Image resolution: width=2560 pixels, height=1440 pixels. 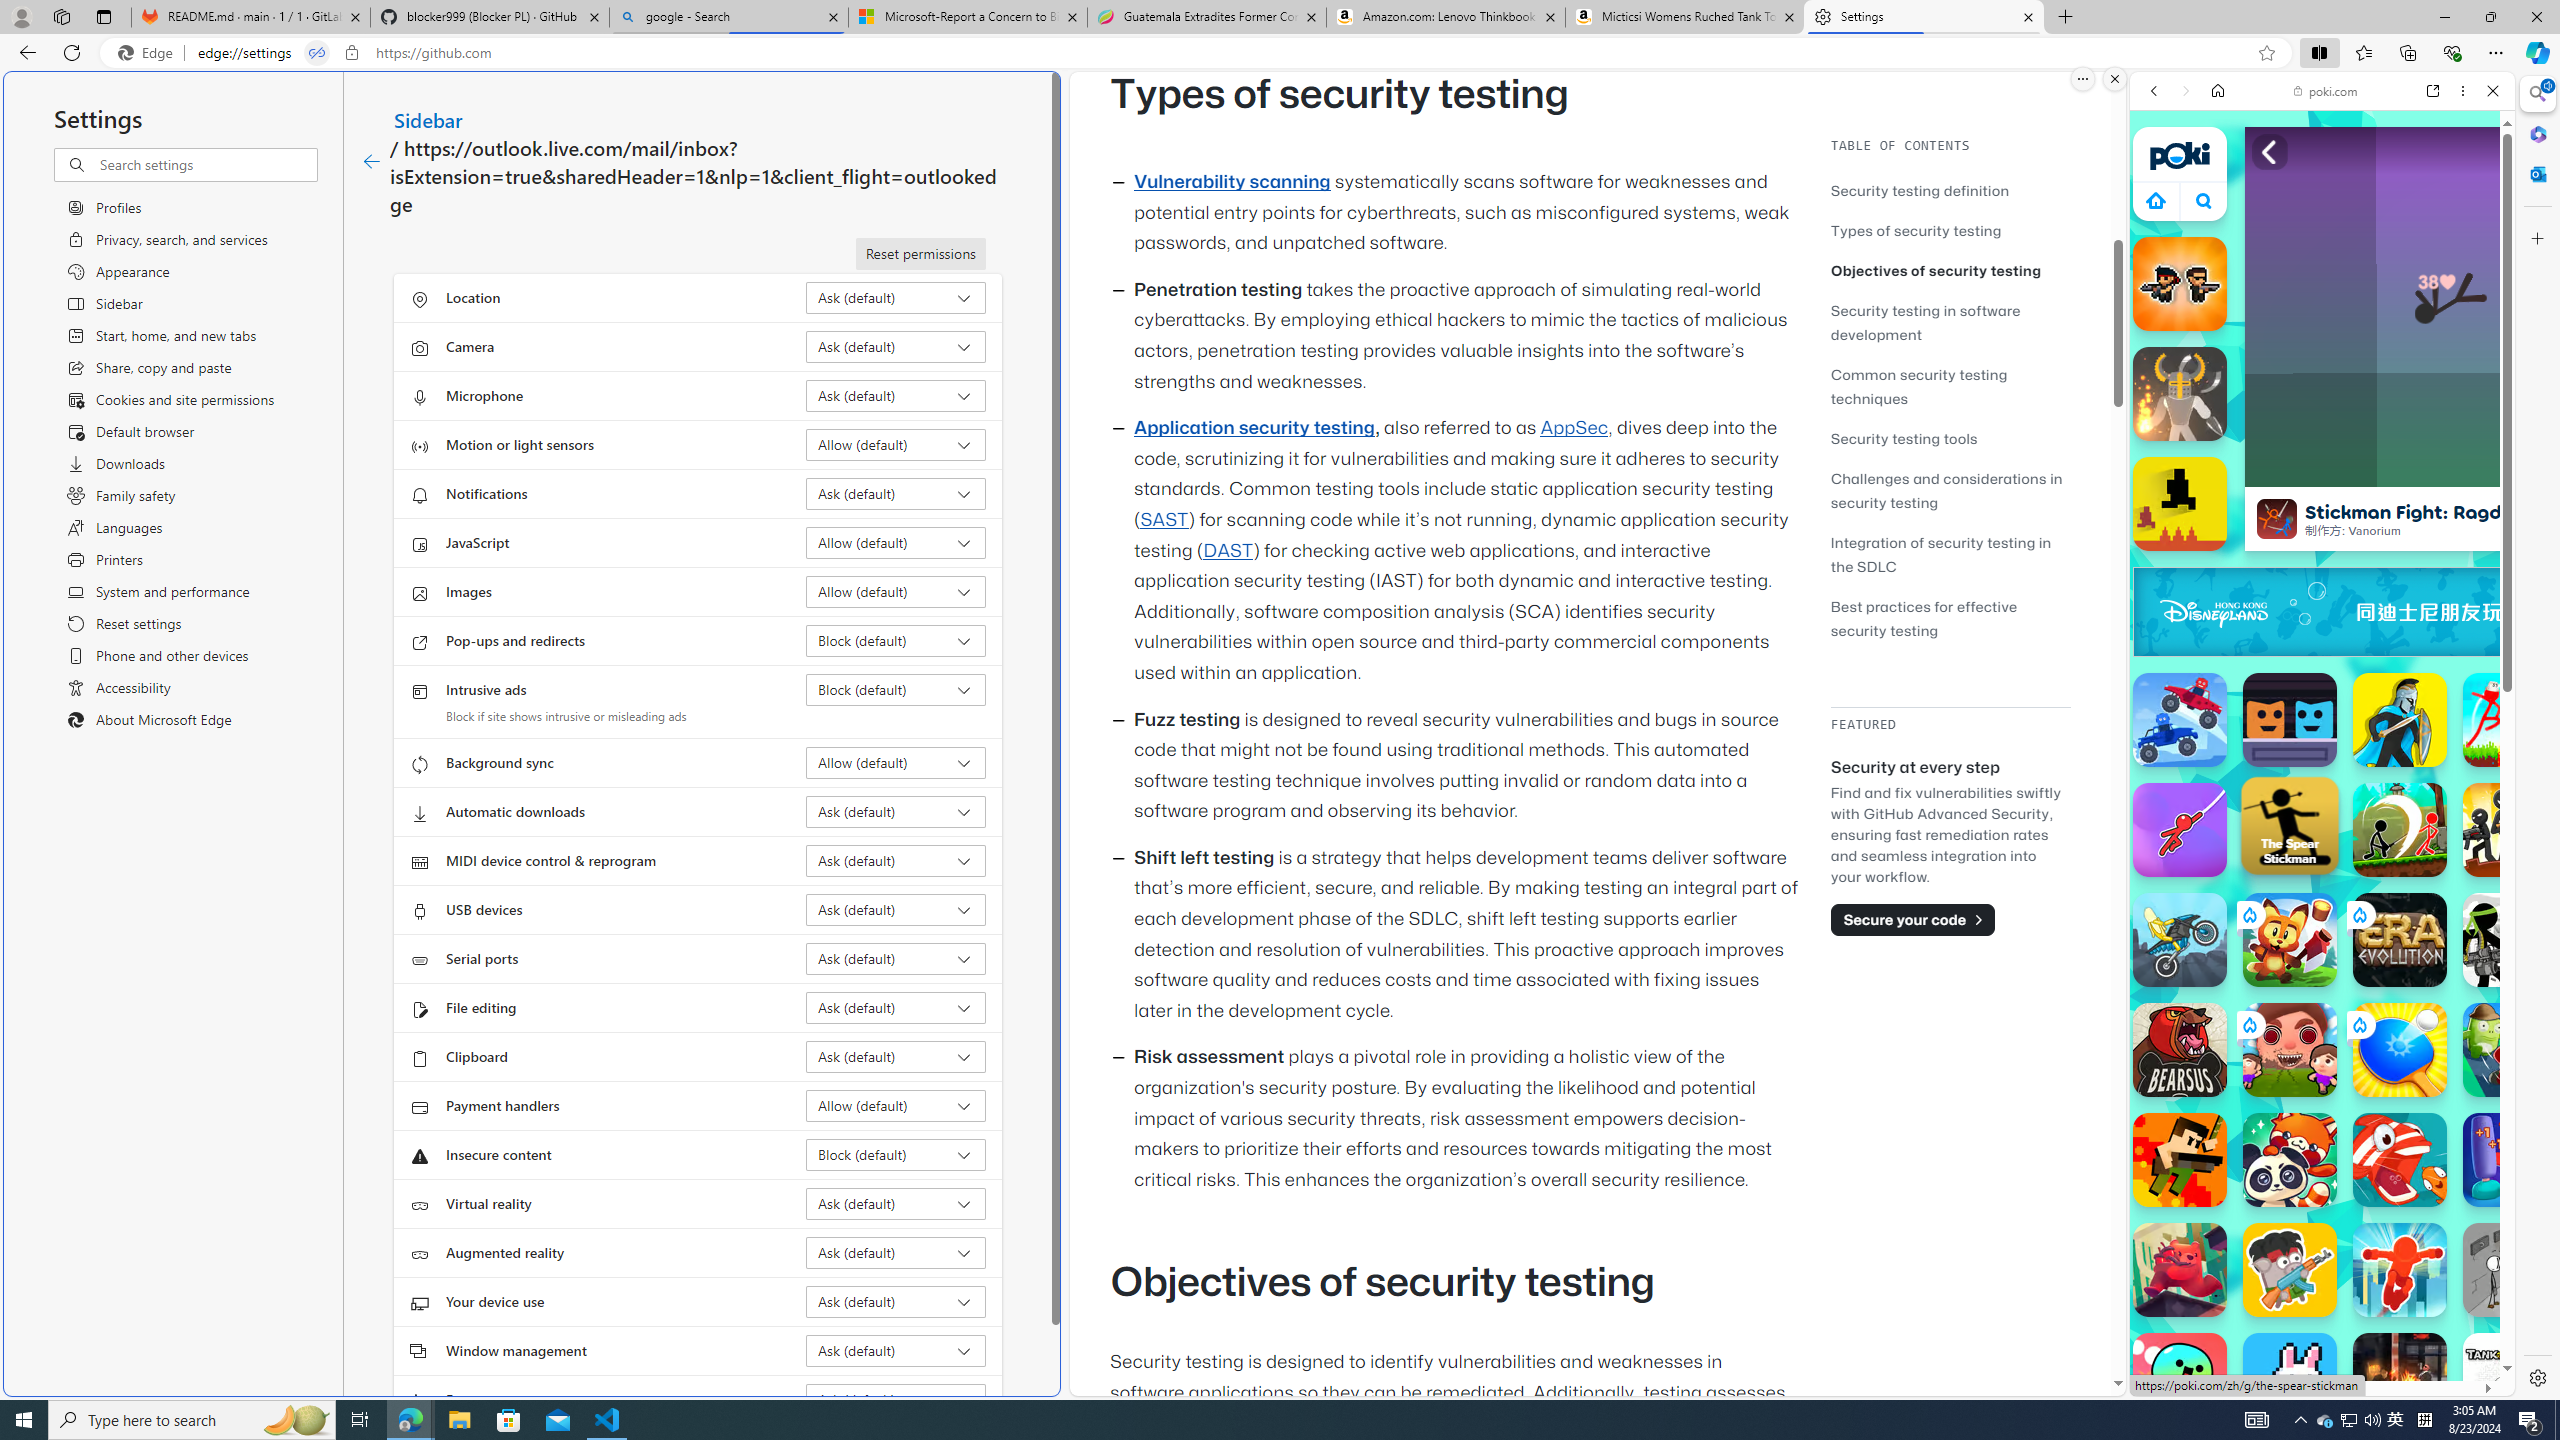 What do you see at coordinates (896, 763) in the screenshot?
I see `Background sync Allow (default)` at bounding box center [896, 763].